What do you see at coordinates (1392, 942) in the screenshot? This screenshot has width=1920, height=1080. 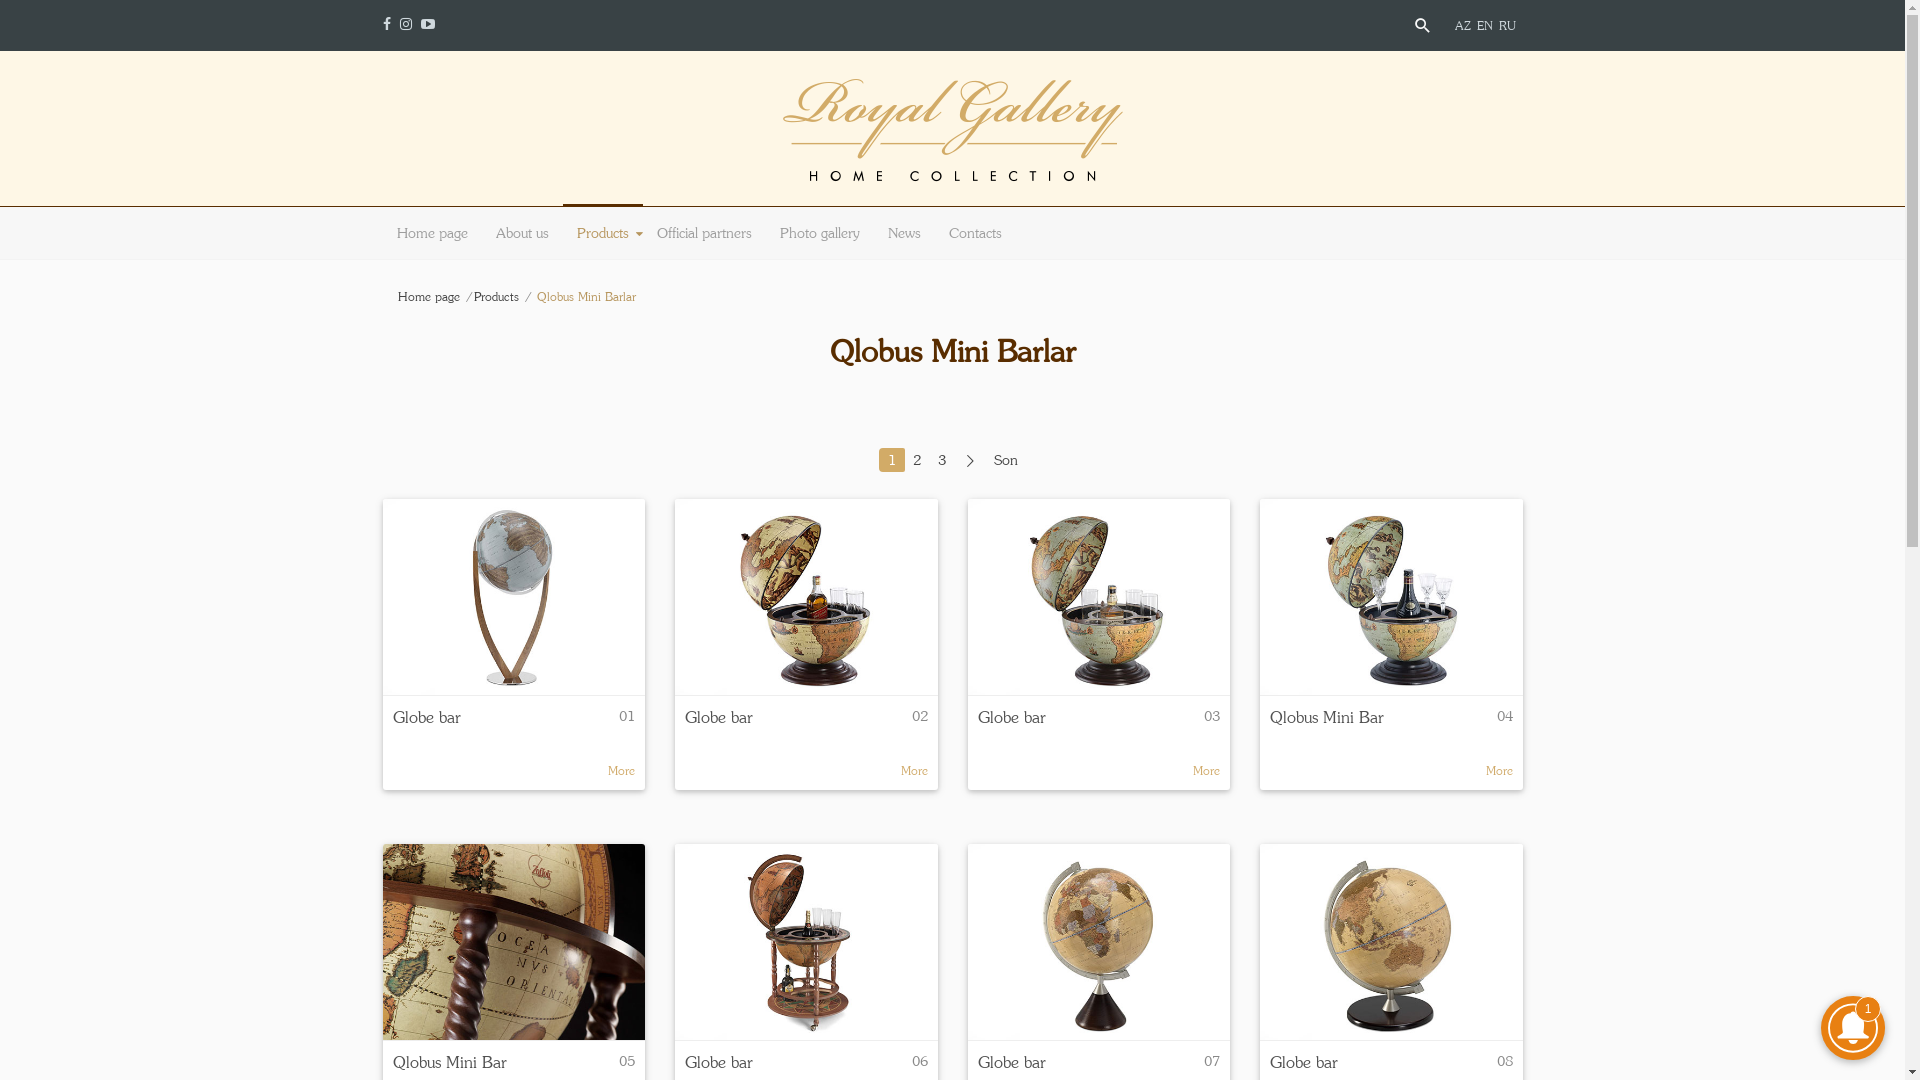 I see `Globe bar` at bounding box center [1392, 942].